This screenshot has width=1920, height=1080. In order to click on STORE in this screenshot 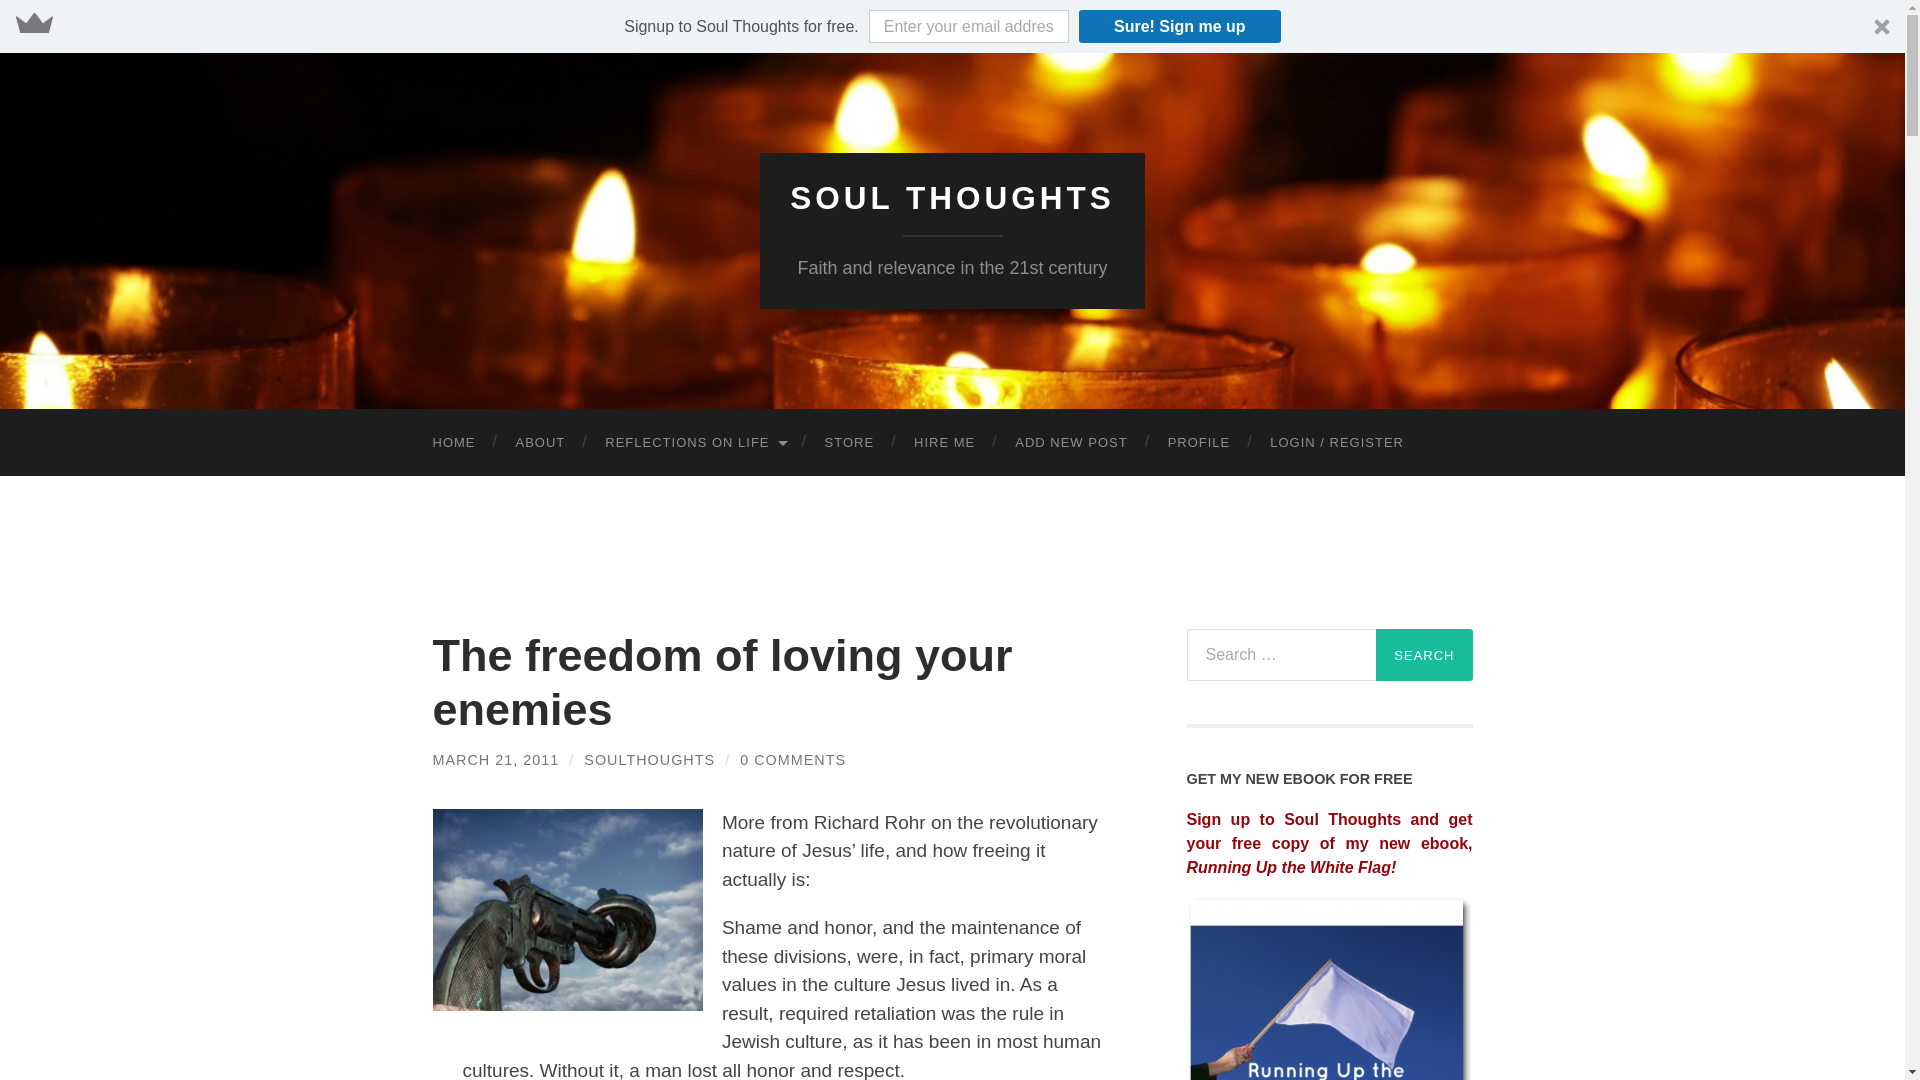, I will do `click(849, 442)`.